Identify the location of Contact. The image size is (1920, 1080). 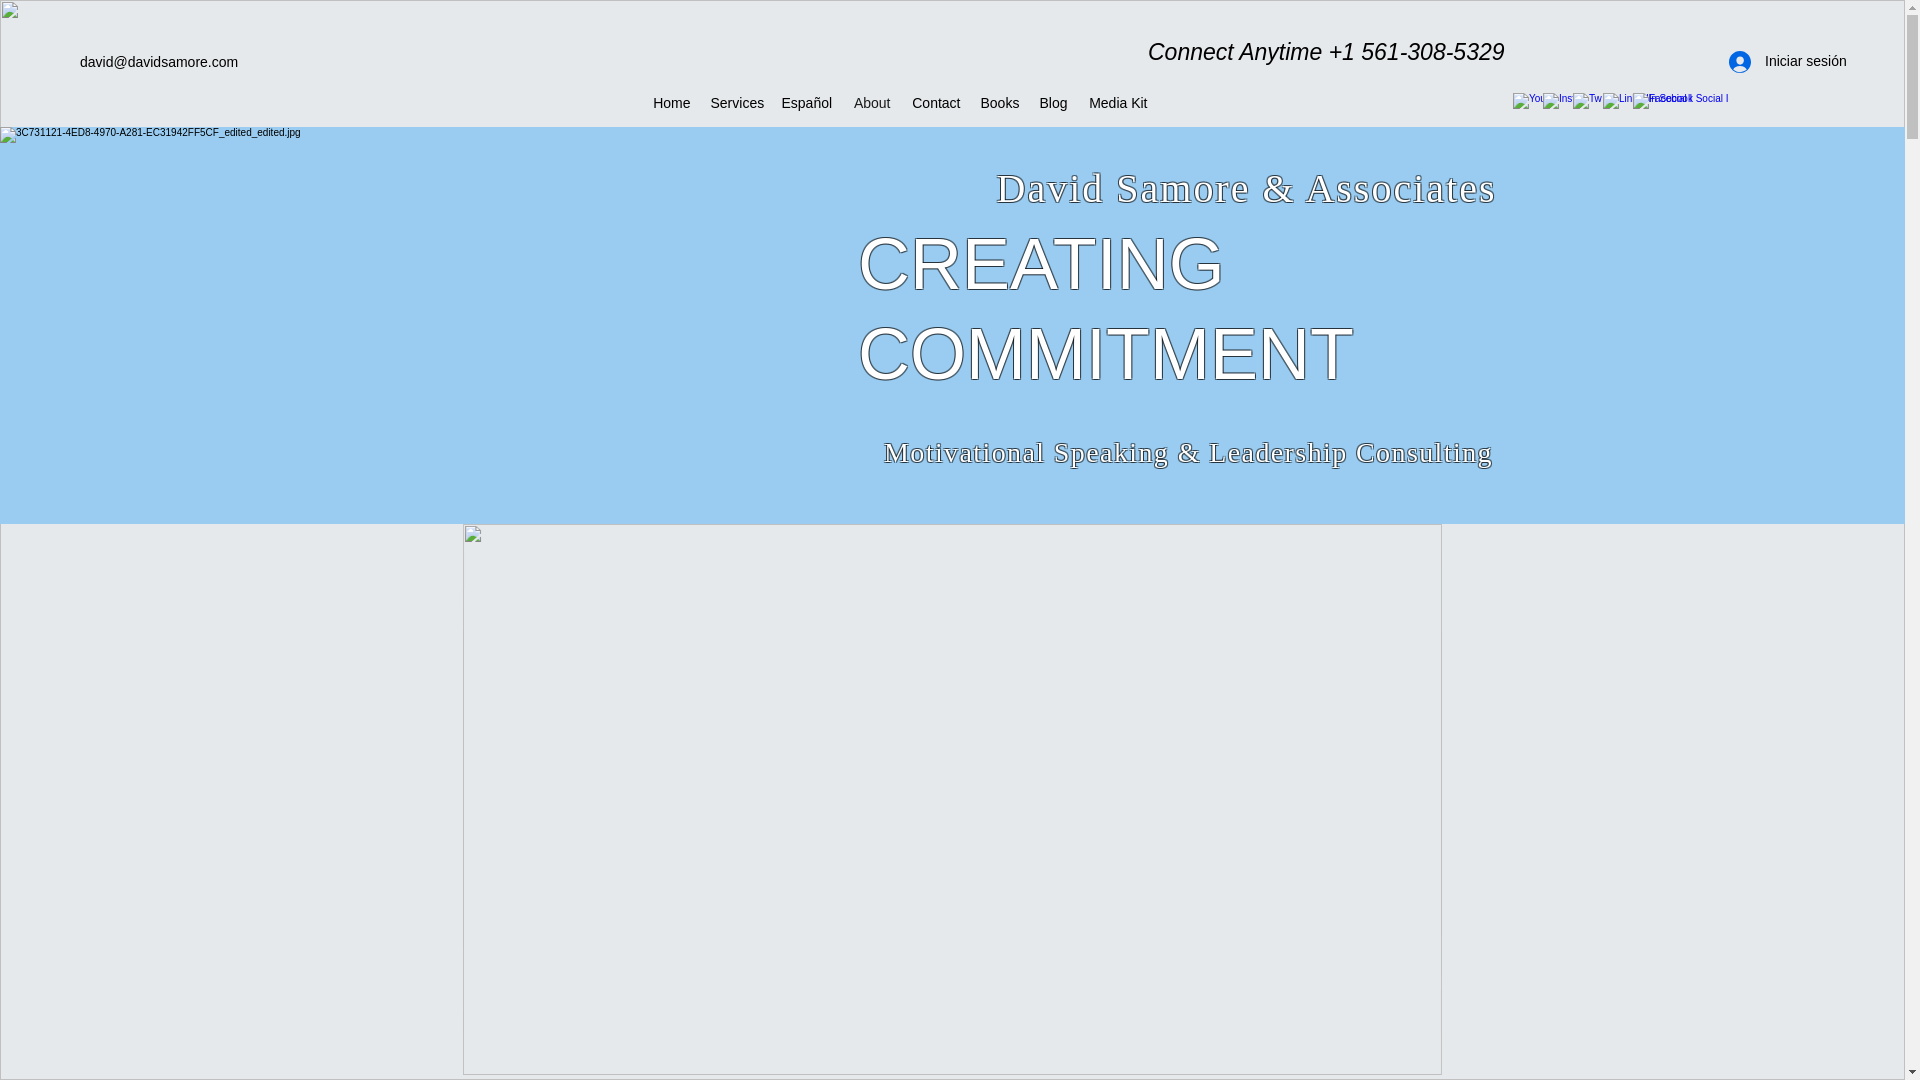
(934, 102).